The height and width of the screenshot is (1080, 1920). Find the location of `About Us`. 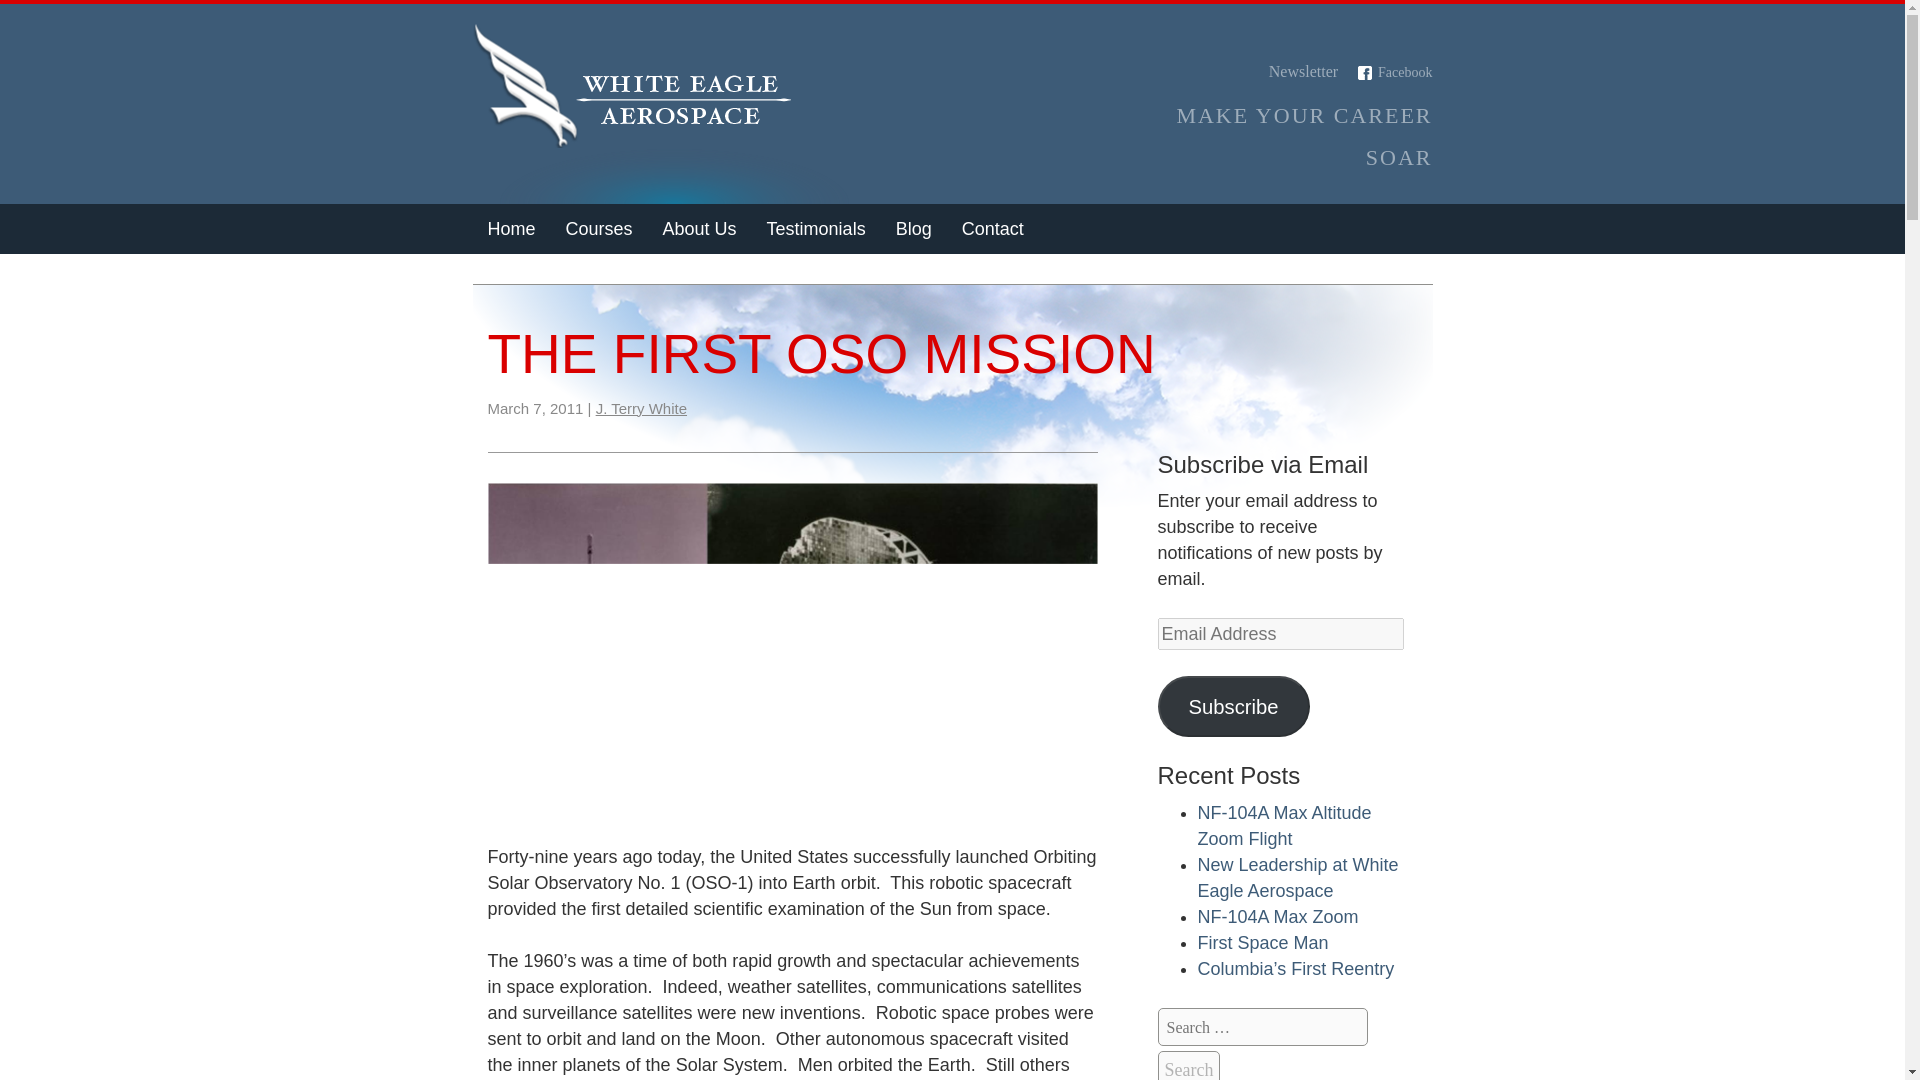

About Us is located at coordinates (700, 228).